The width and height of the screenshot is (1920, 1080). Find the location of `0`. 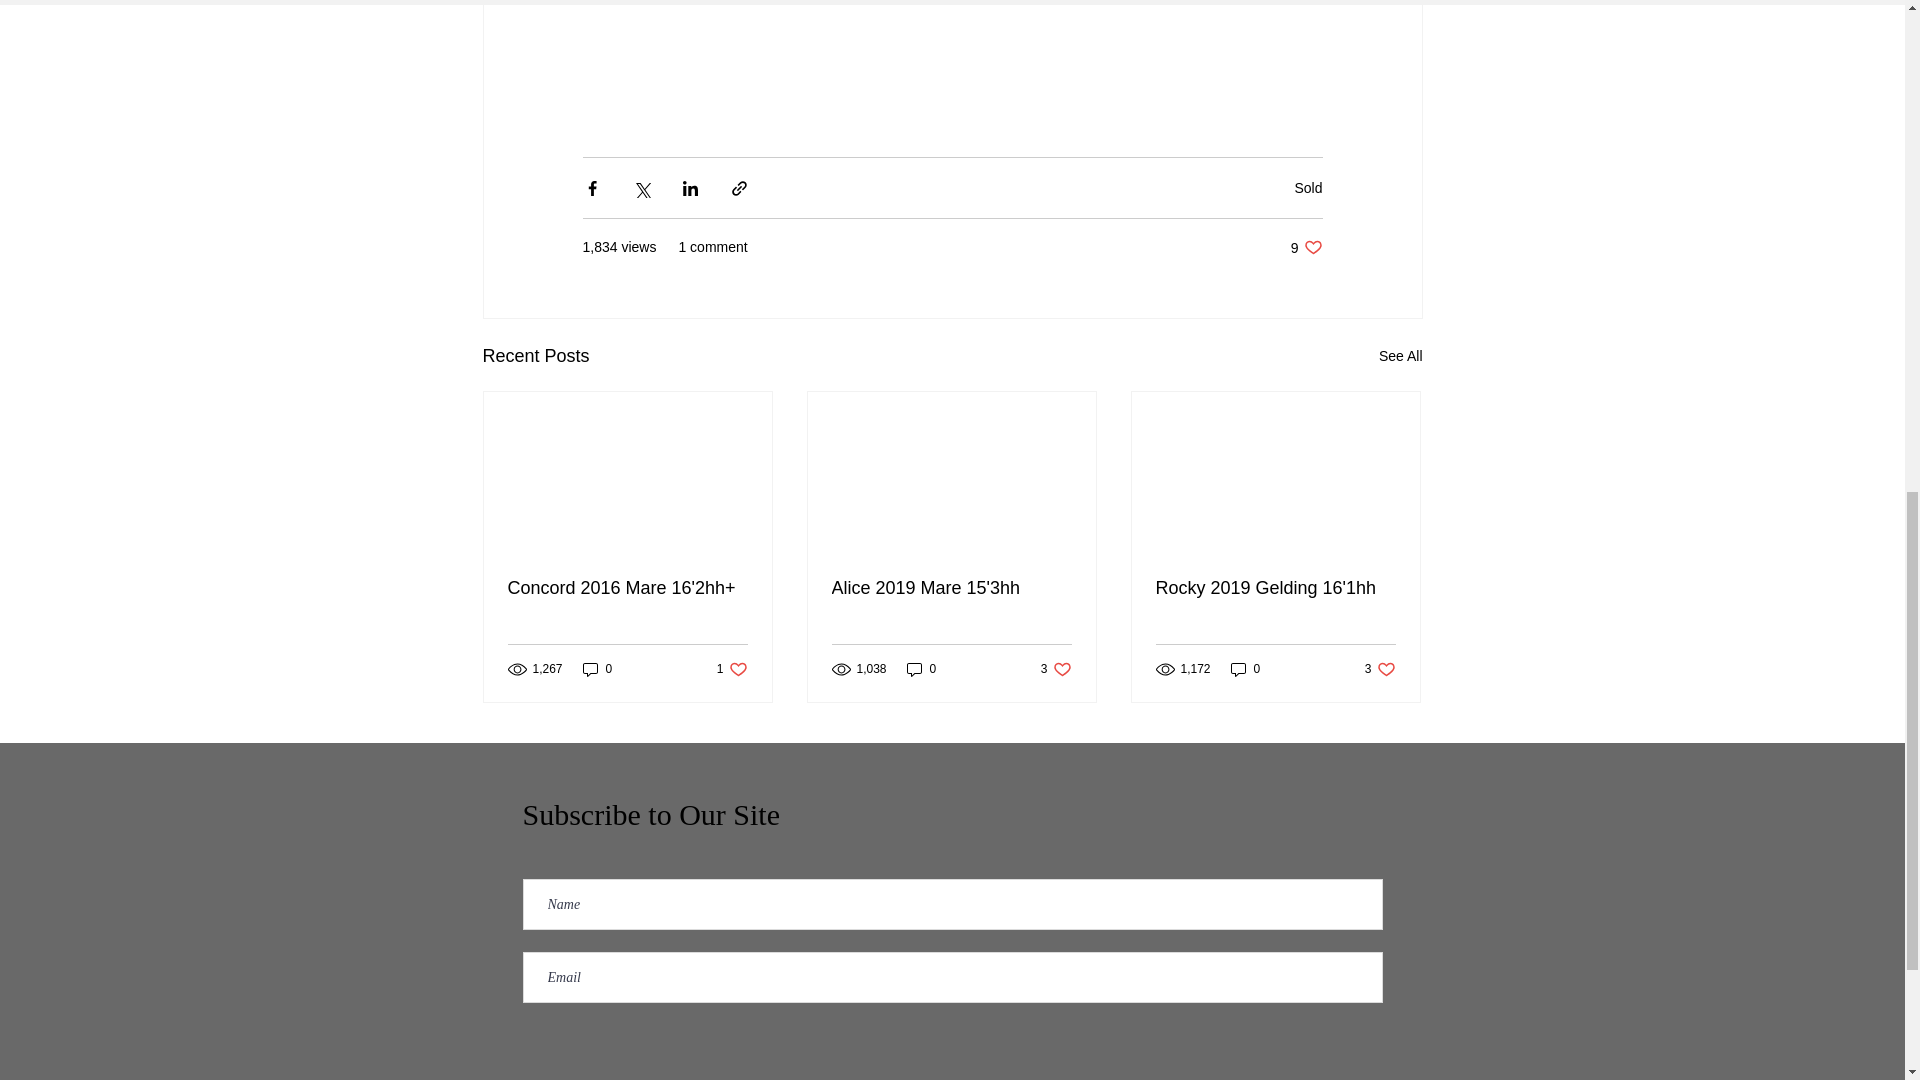

0 is located at coordinates (1056, 669).